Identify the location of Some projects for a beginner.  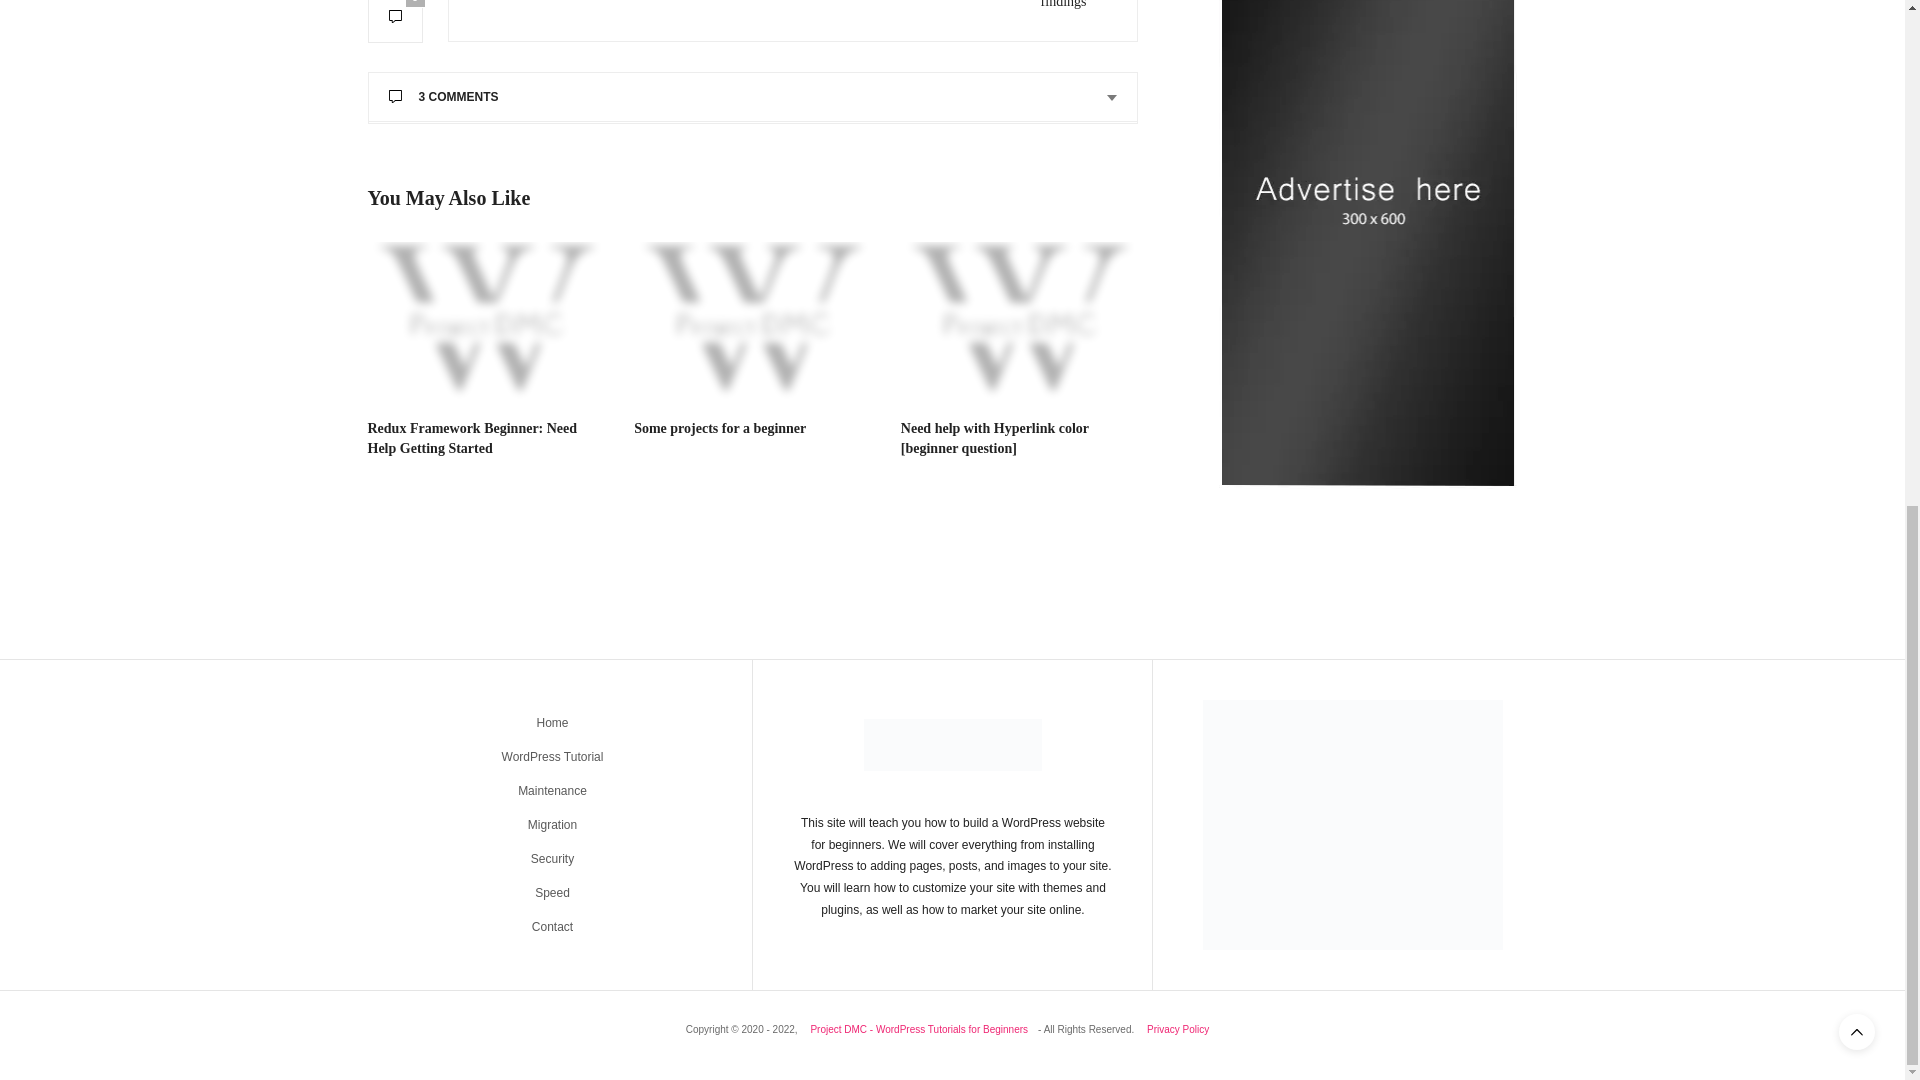
(752, 320).